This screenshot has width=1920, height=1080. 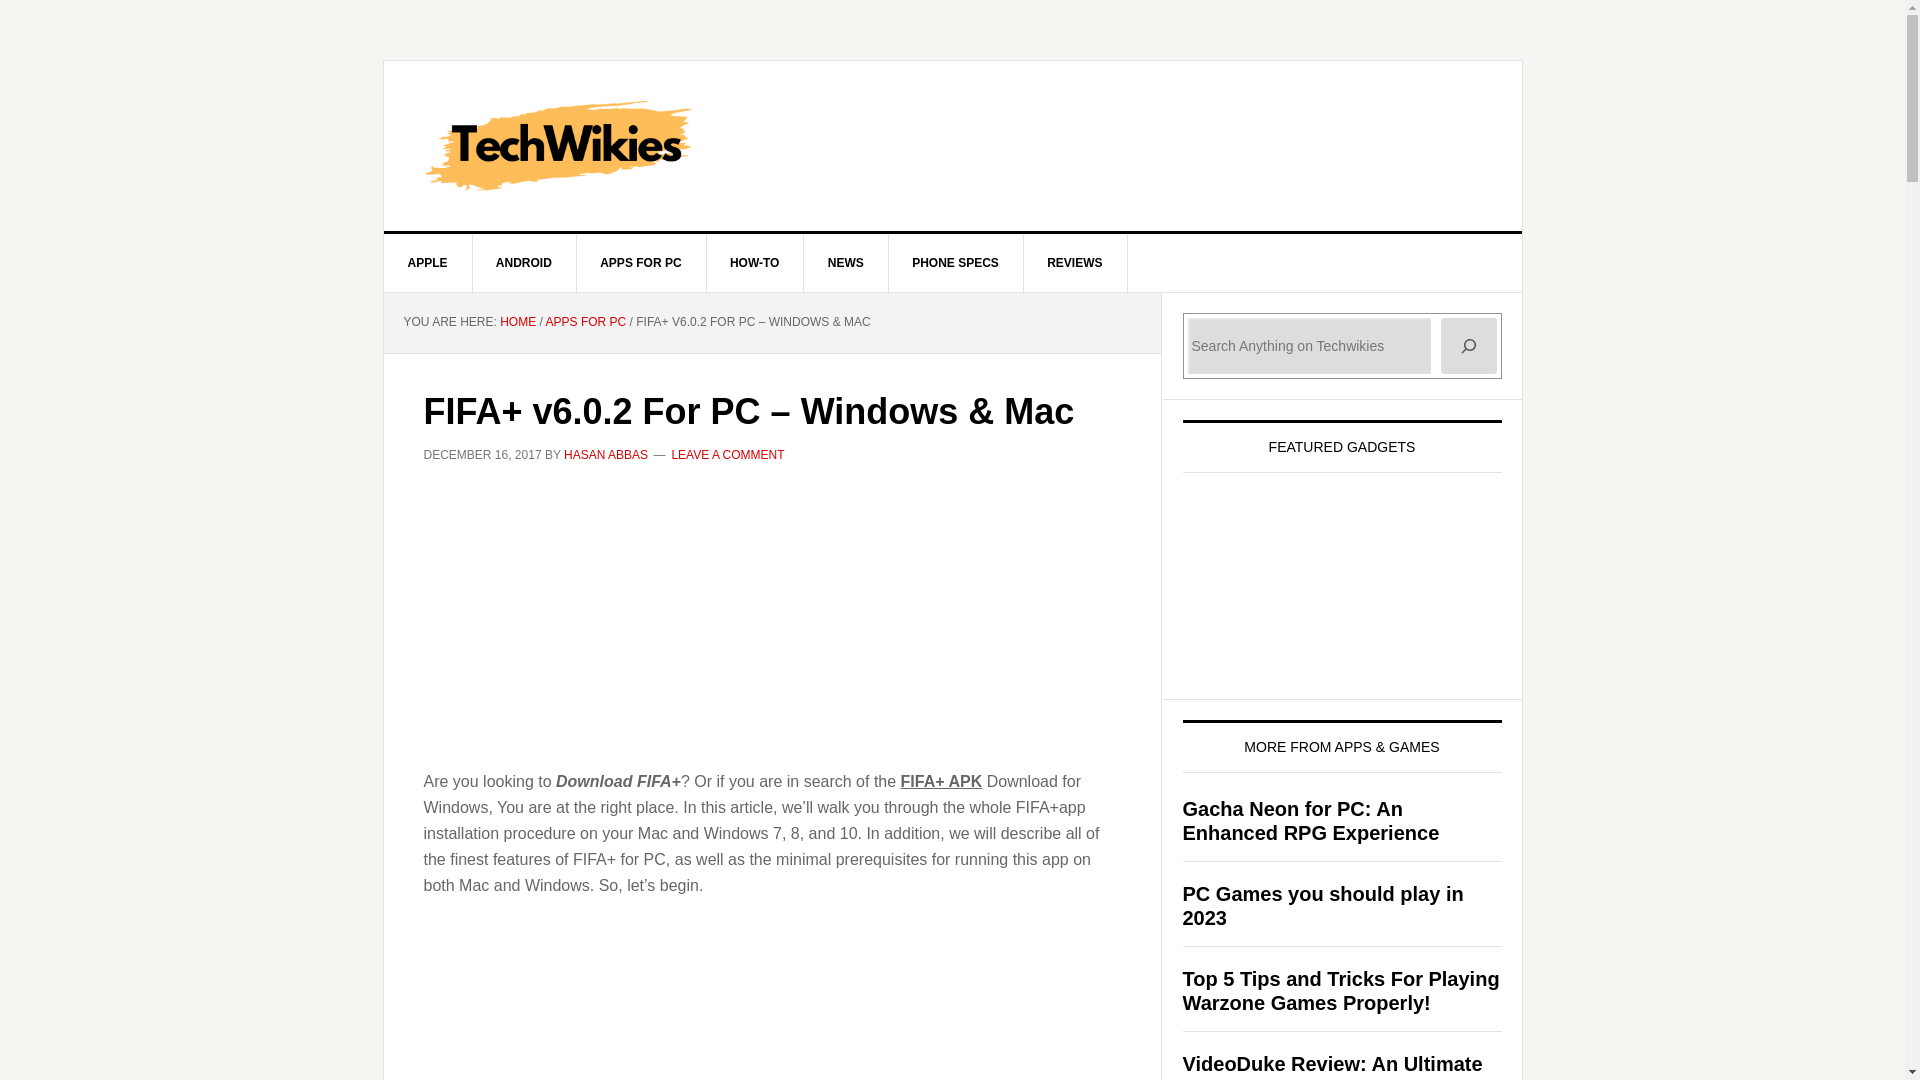 I want to click on HOW-TO, so click(x=755, y=262).